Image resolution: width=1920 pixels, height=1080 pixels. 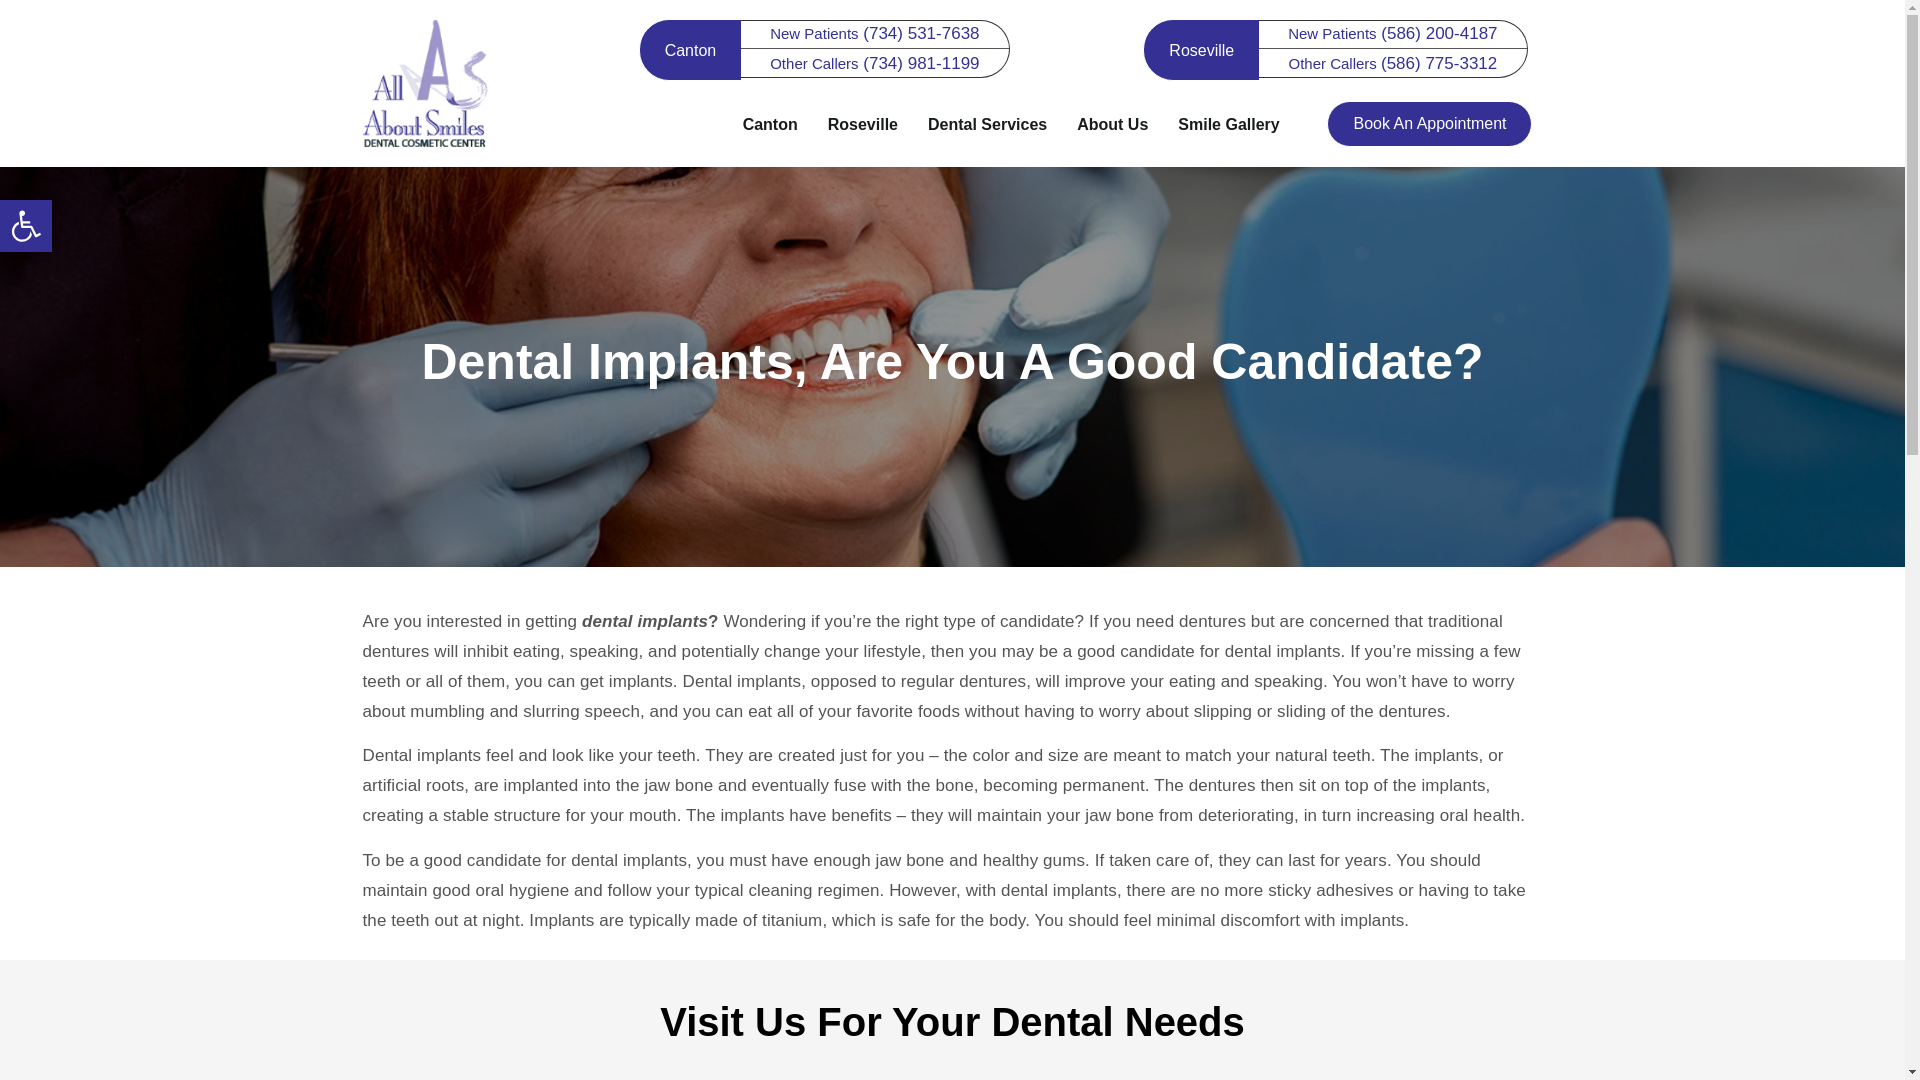 What do you see at coordinates (26, 225) in the screenshot?
I see `Accessibility Tools` at bounding box center [26, 225].